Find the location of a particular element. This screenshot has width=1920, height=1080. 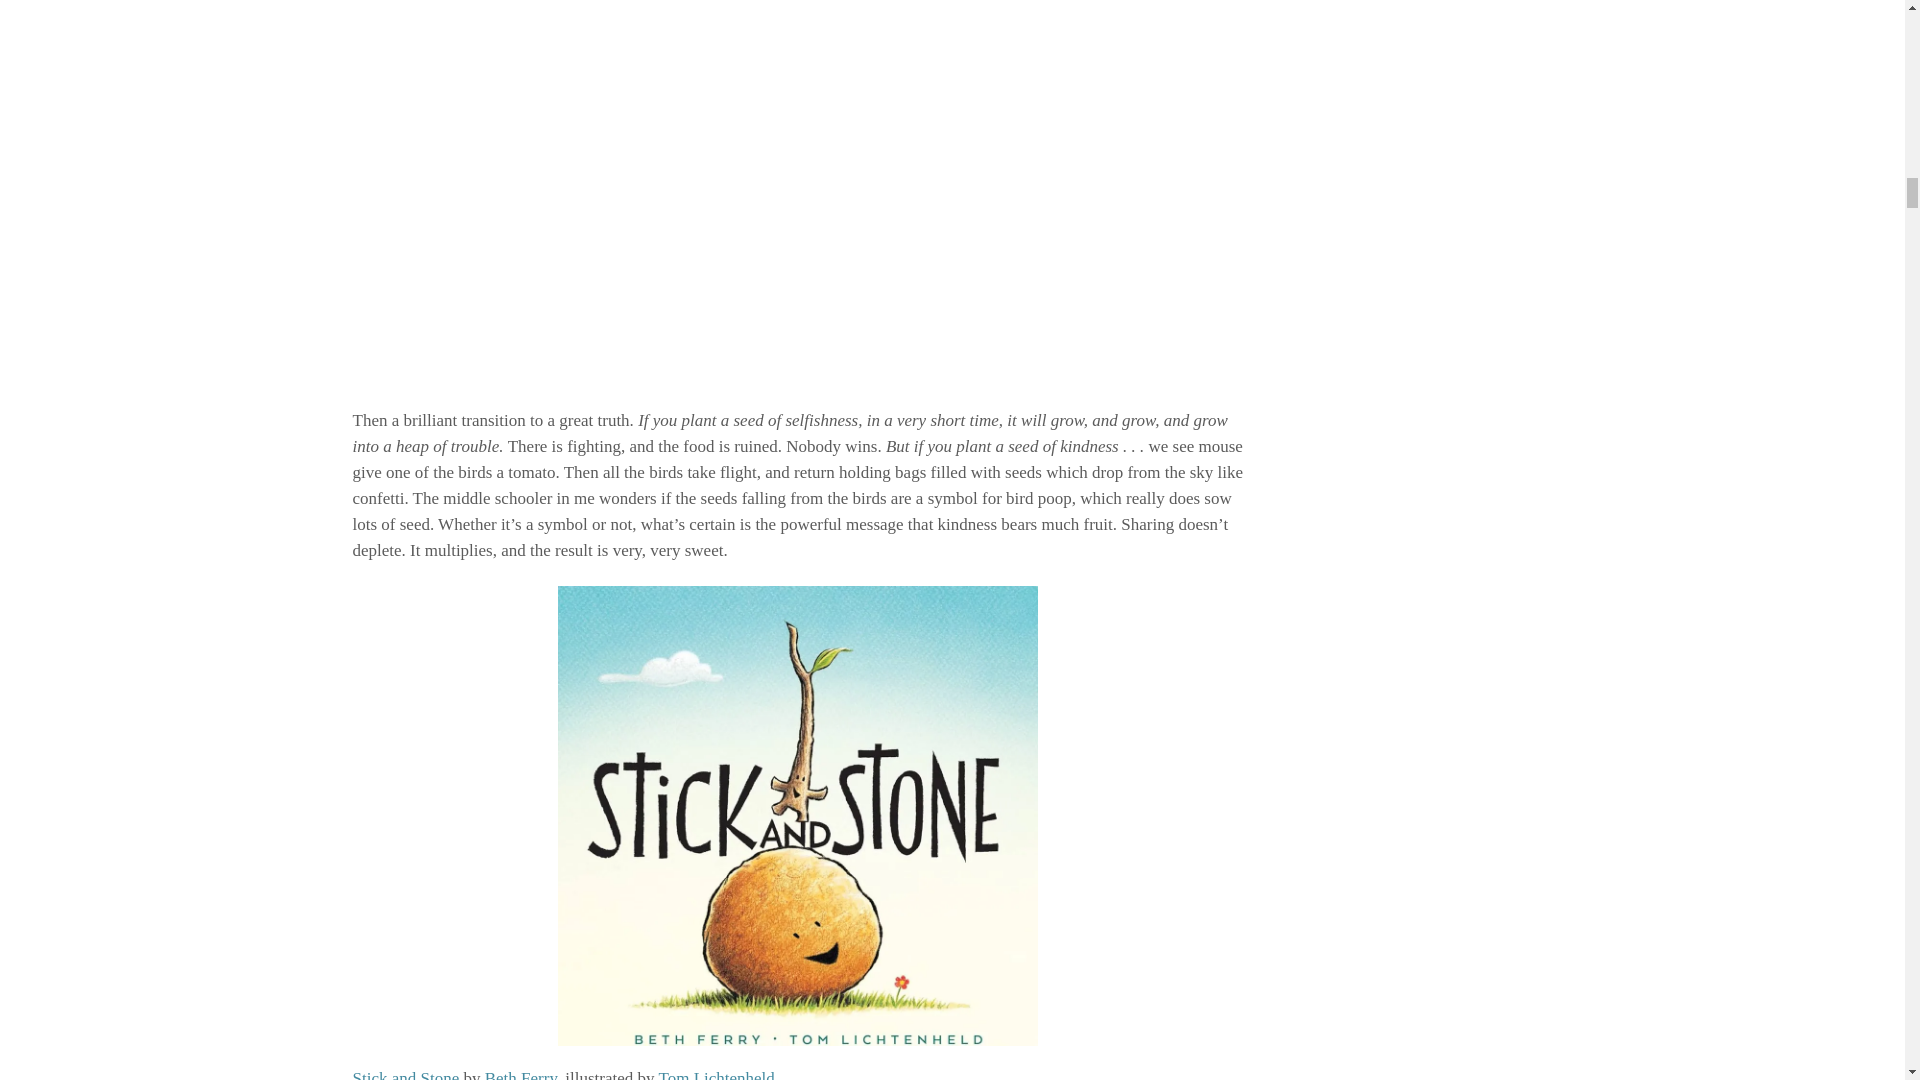

Beth Ferry is located at coordinates (520, 1074).